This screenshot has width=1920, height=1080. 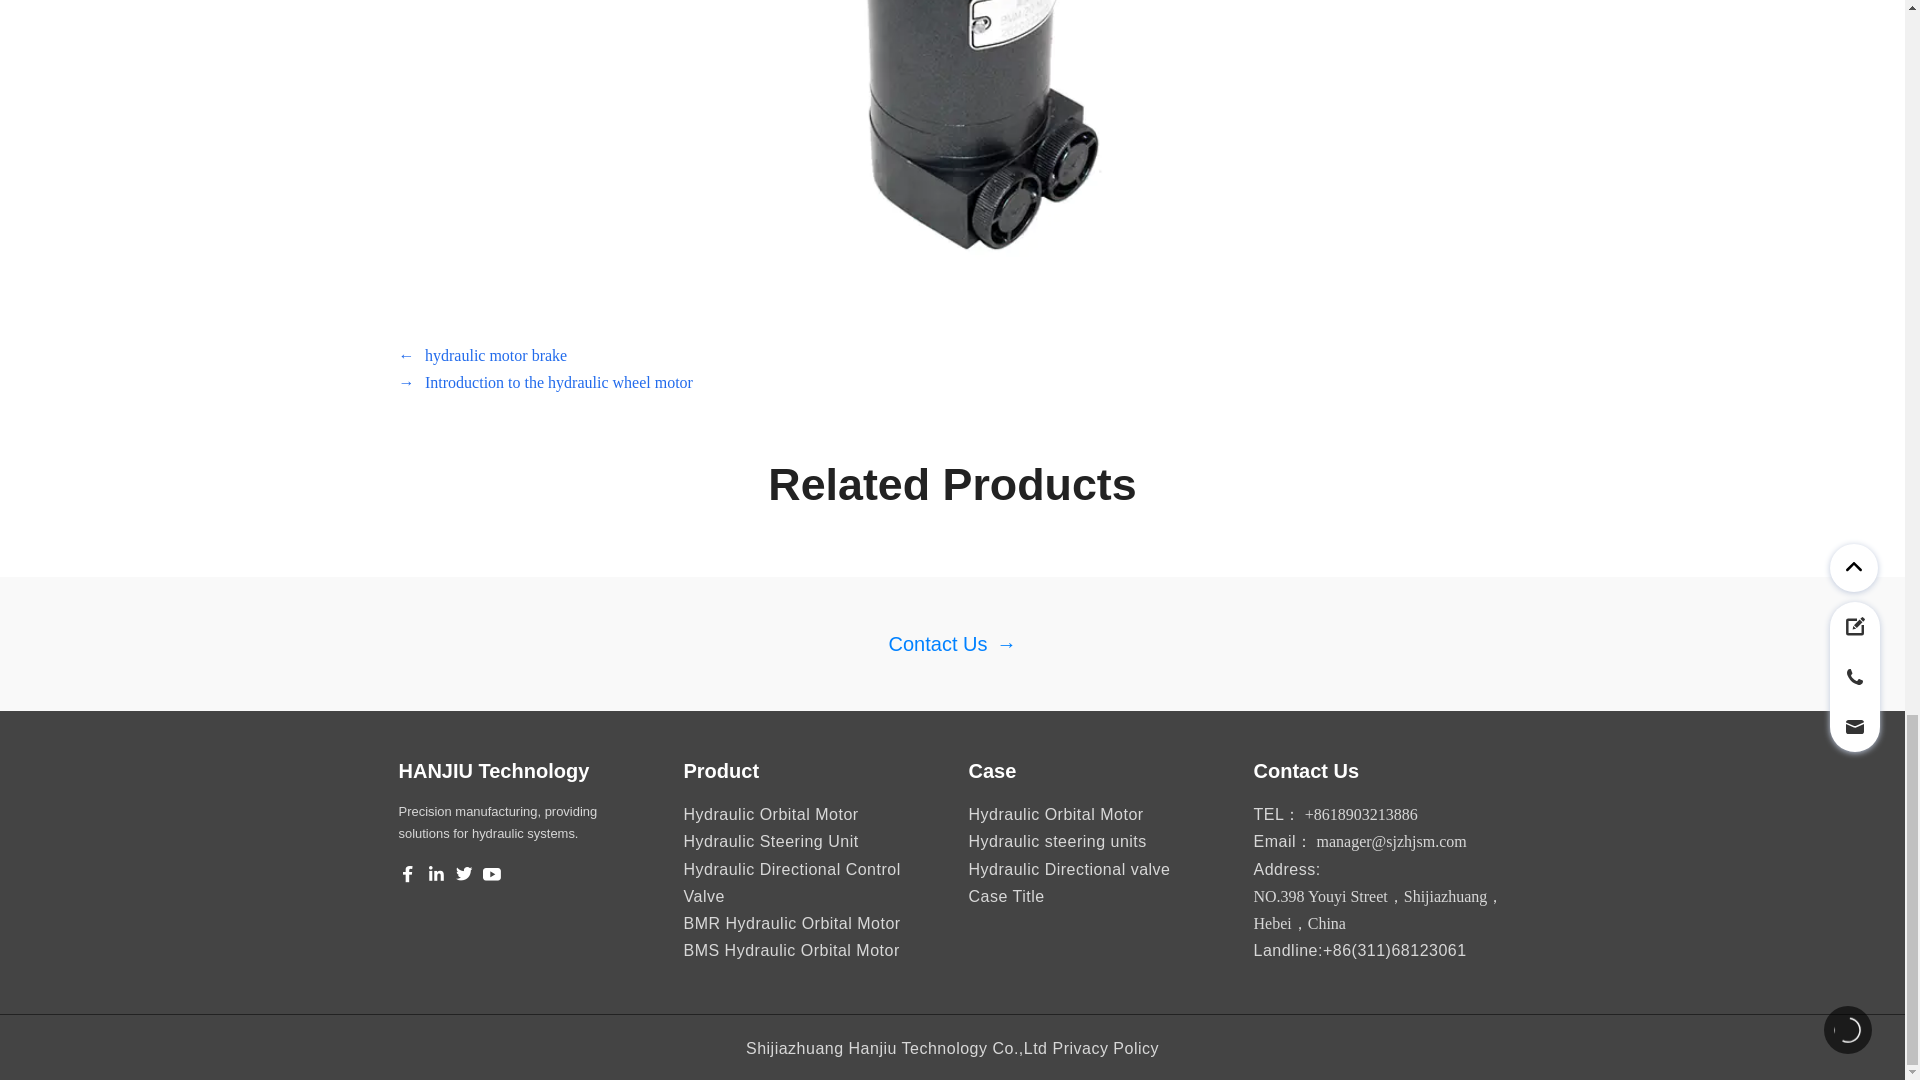 What do you see at coordinates (770, 840) in the screenshot?
I see `Hydraulic Steering Unit` at bounding box center [770, 840].